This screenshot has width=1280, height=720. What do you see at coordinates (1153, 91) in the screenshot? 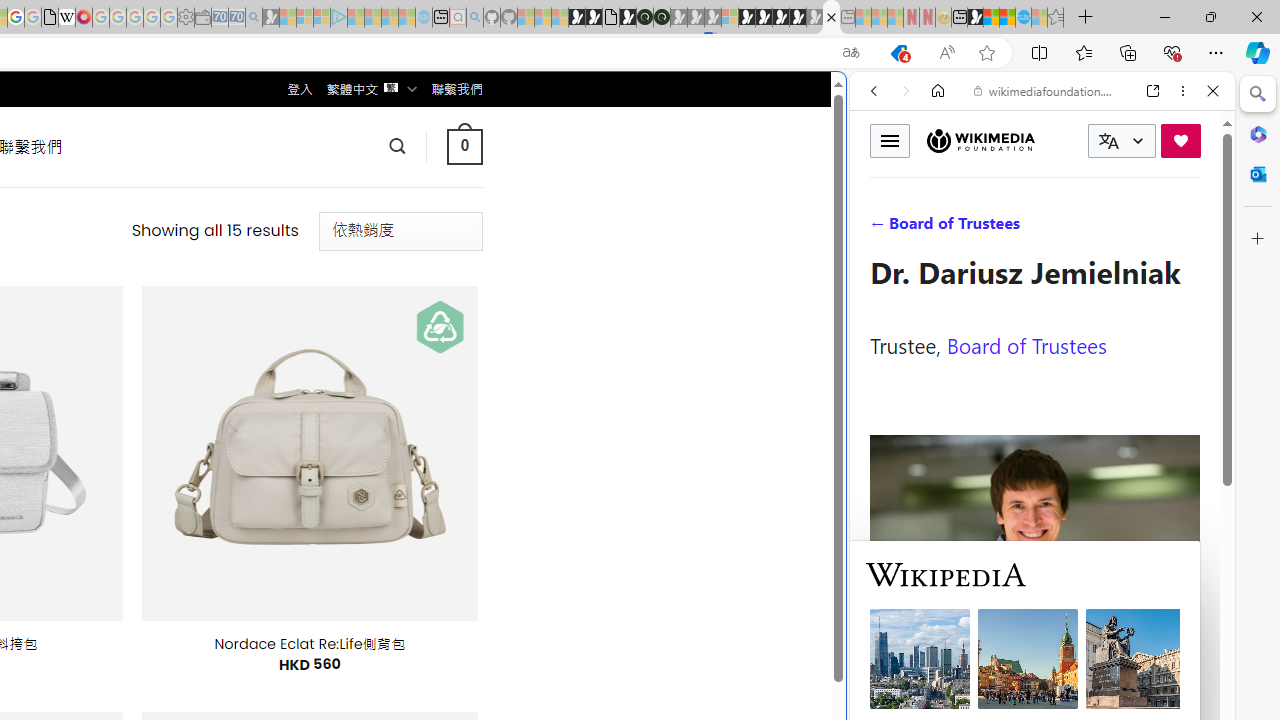
I see `Open link in new tab` at bounding box center [1153, 91].